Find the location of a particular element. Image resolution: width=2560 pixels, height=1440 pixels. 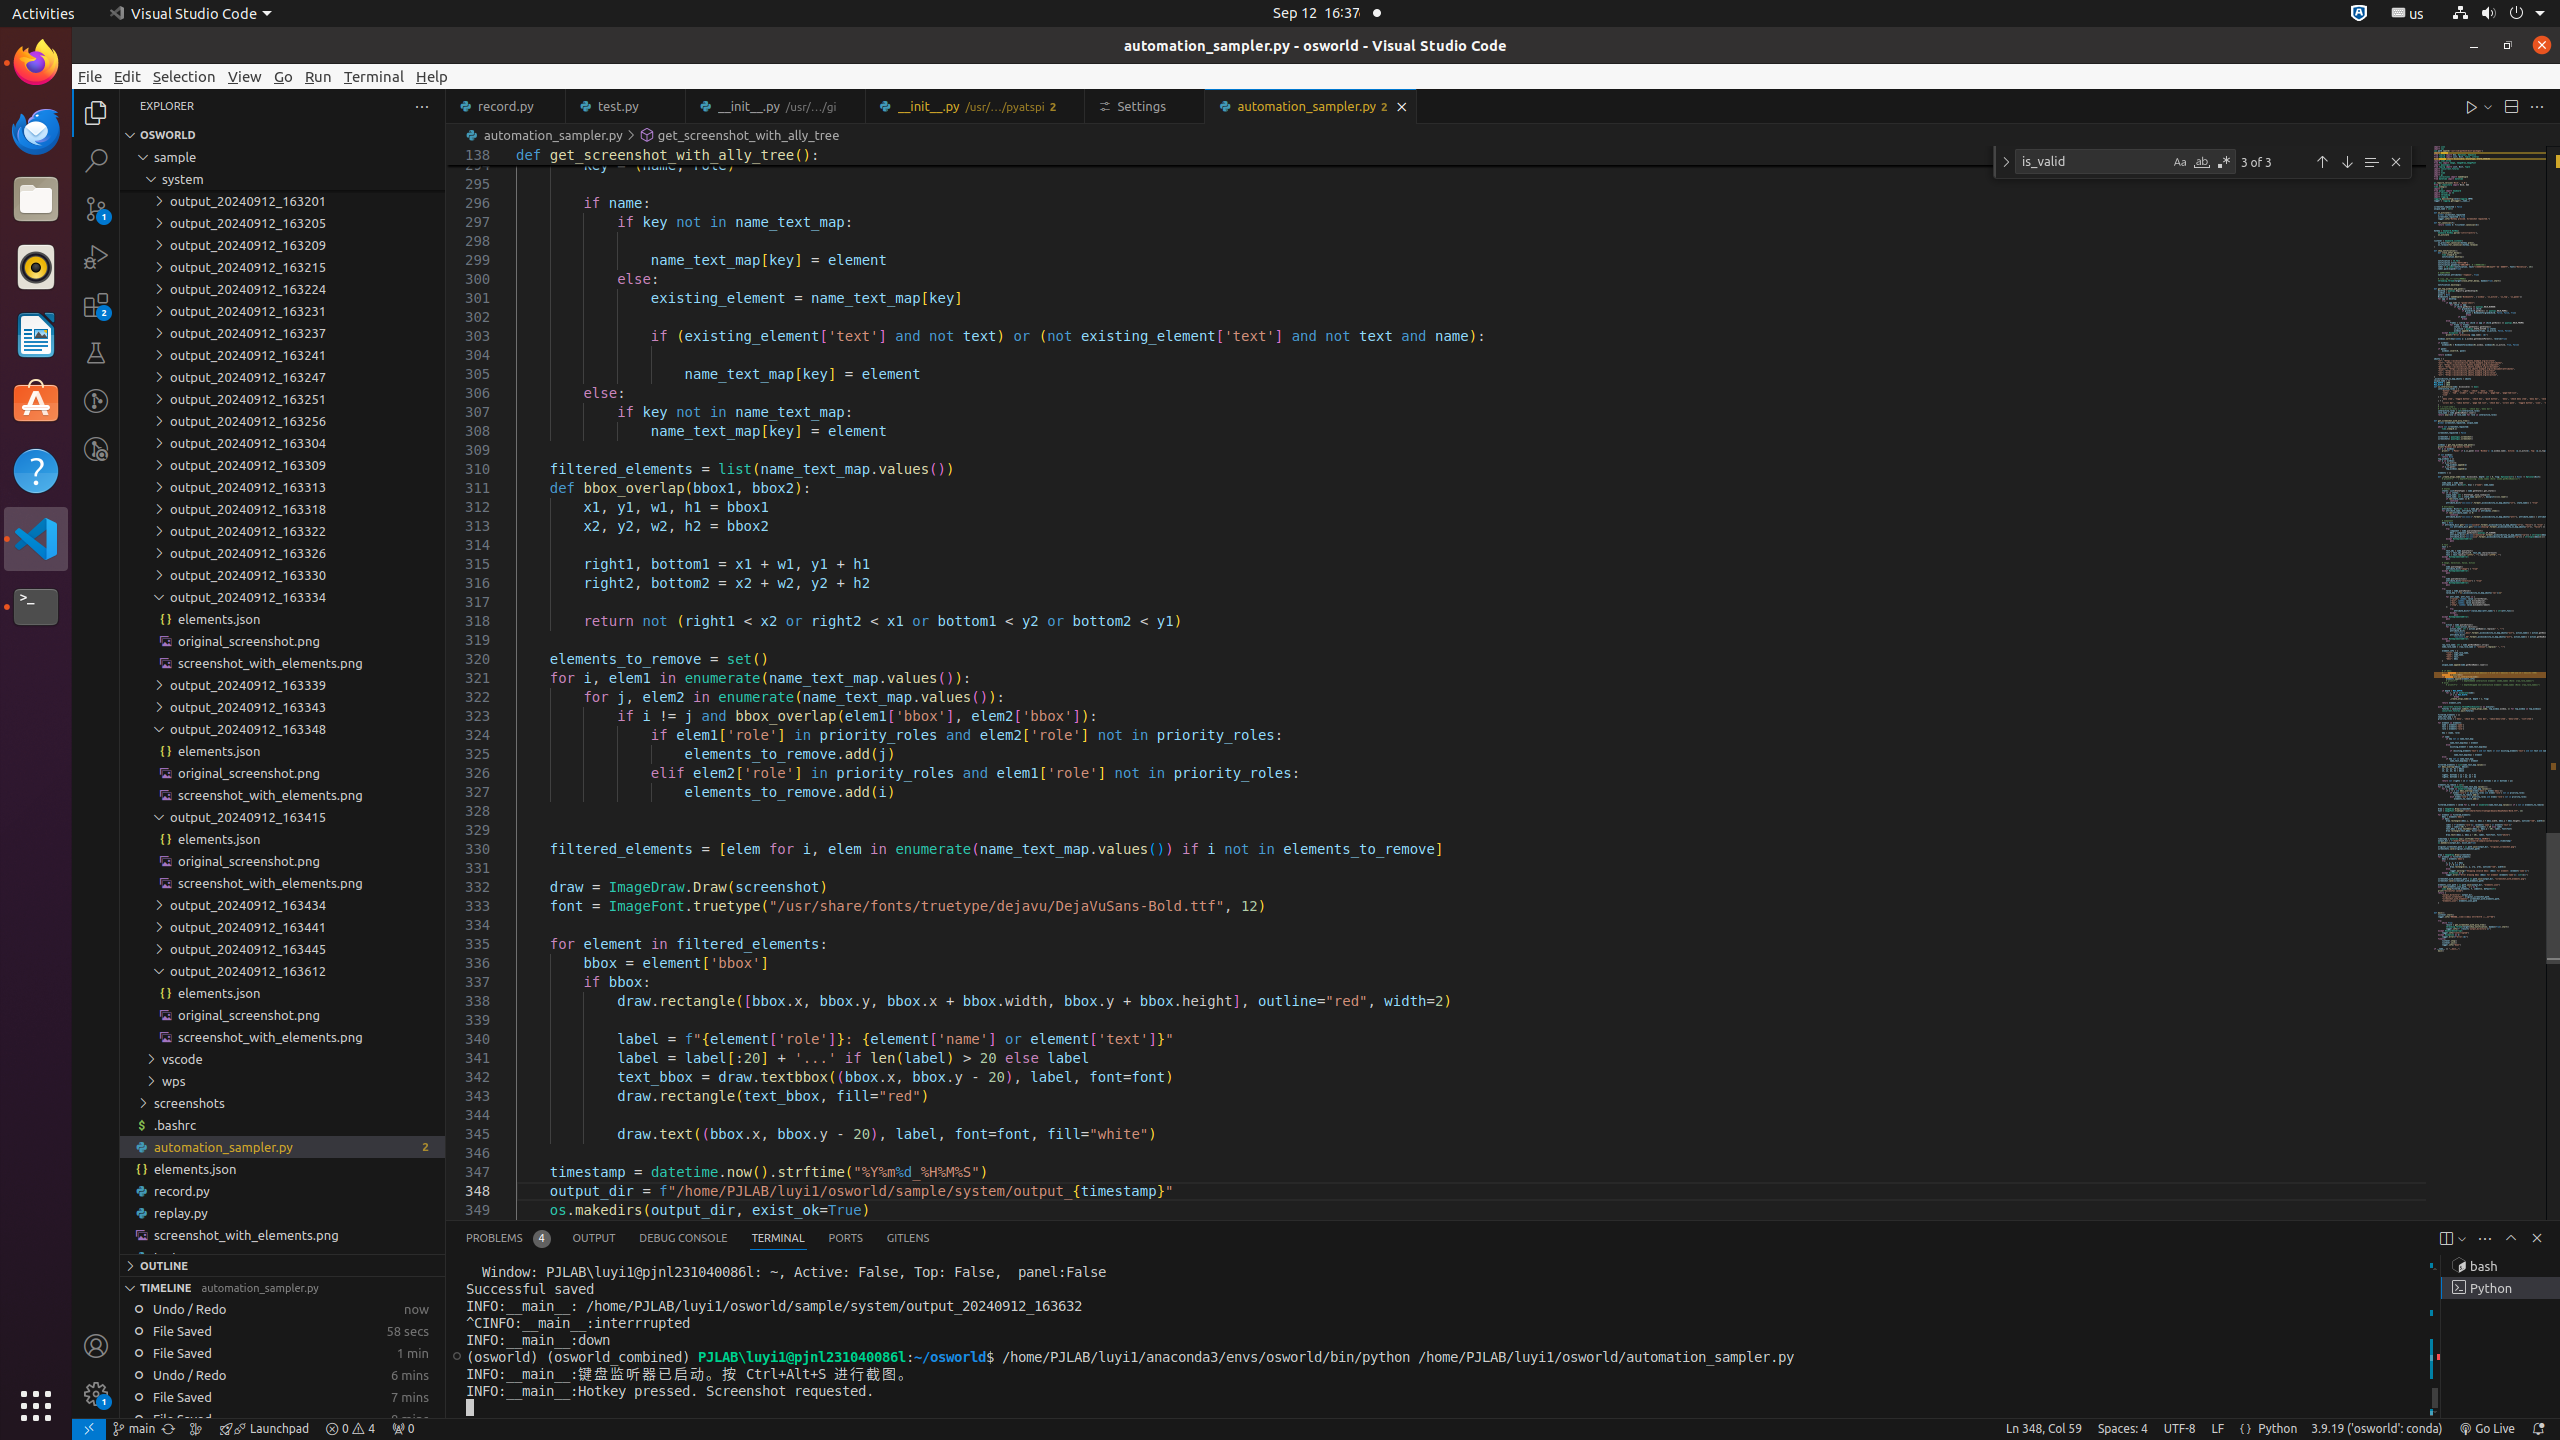

Timeline Section is located at coordinates (282, 1287).